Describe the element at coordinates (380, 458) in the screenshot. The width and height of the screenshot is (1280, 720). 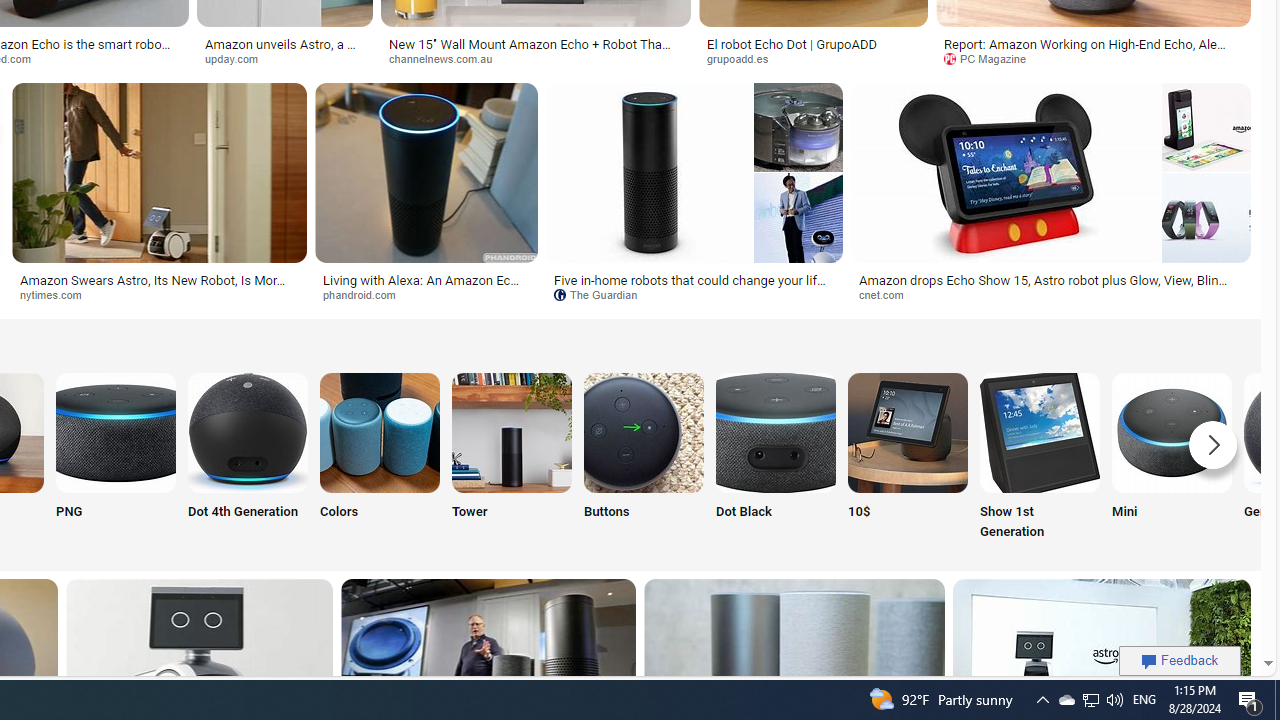
I see `Colors` at that location.